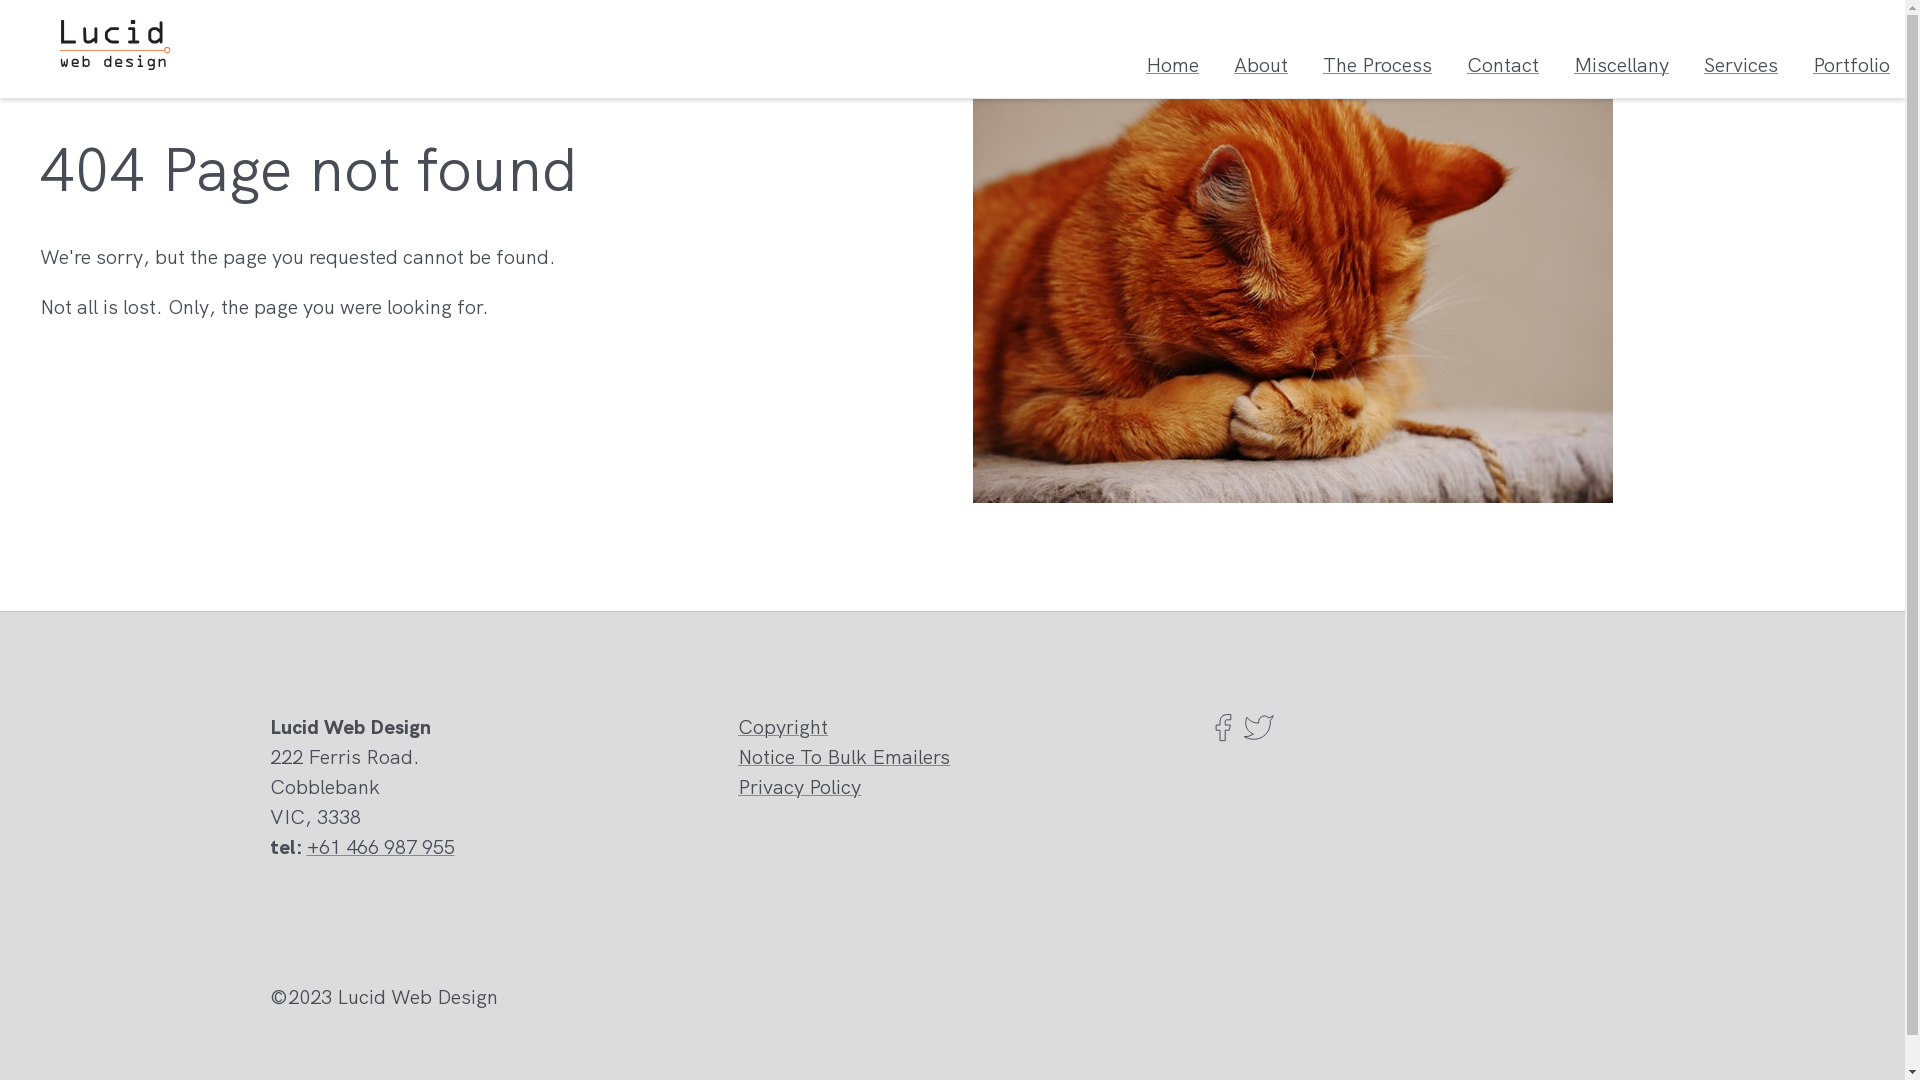  Describe the element at coordinates (1261, 64) in the screenshot. I see `About` at that location.